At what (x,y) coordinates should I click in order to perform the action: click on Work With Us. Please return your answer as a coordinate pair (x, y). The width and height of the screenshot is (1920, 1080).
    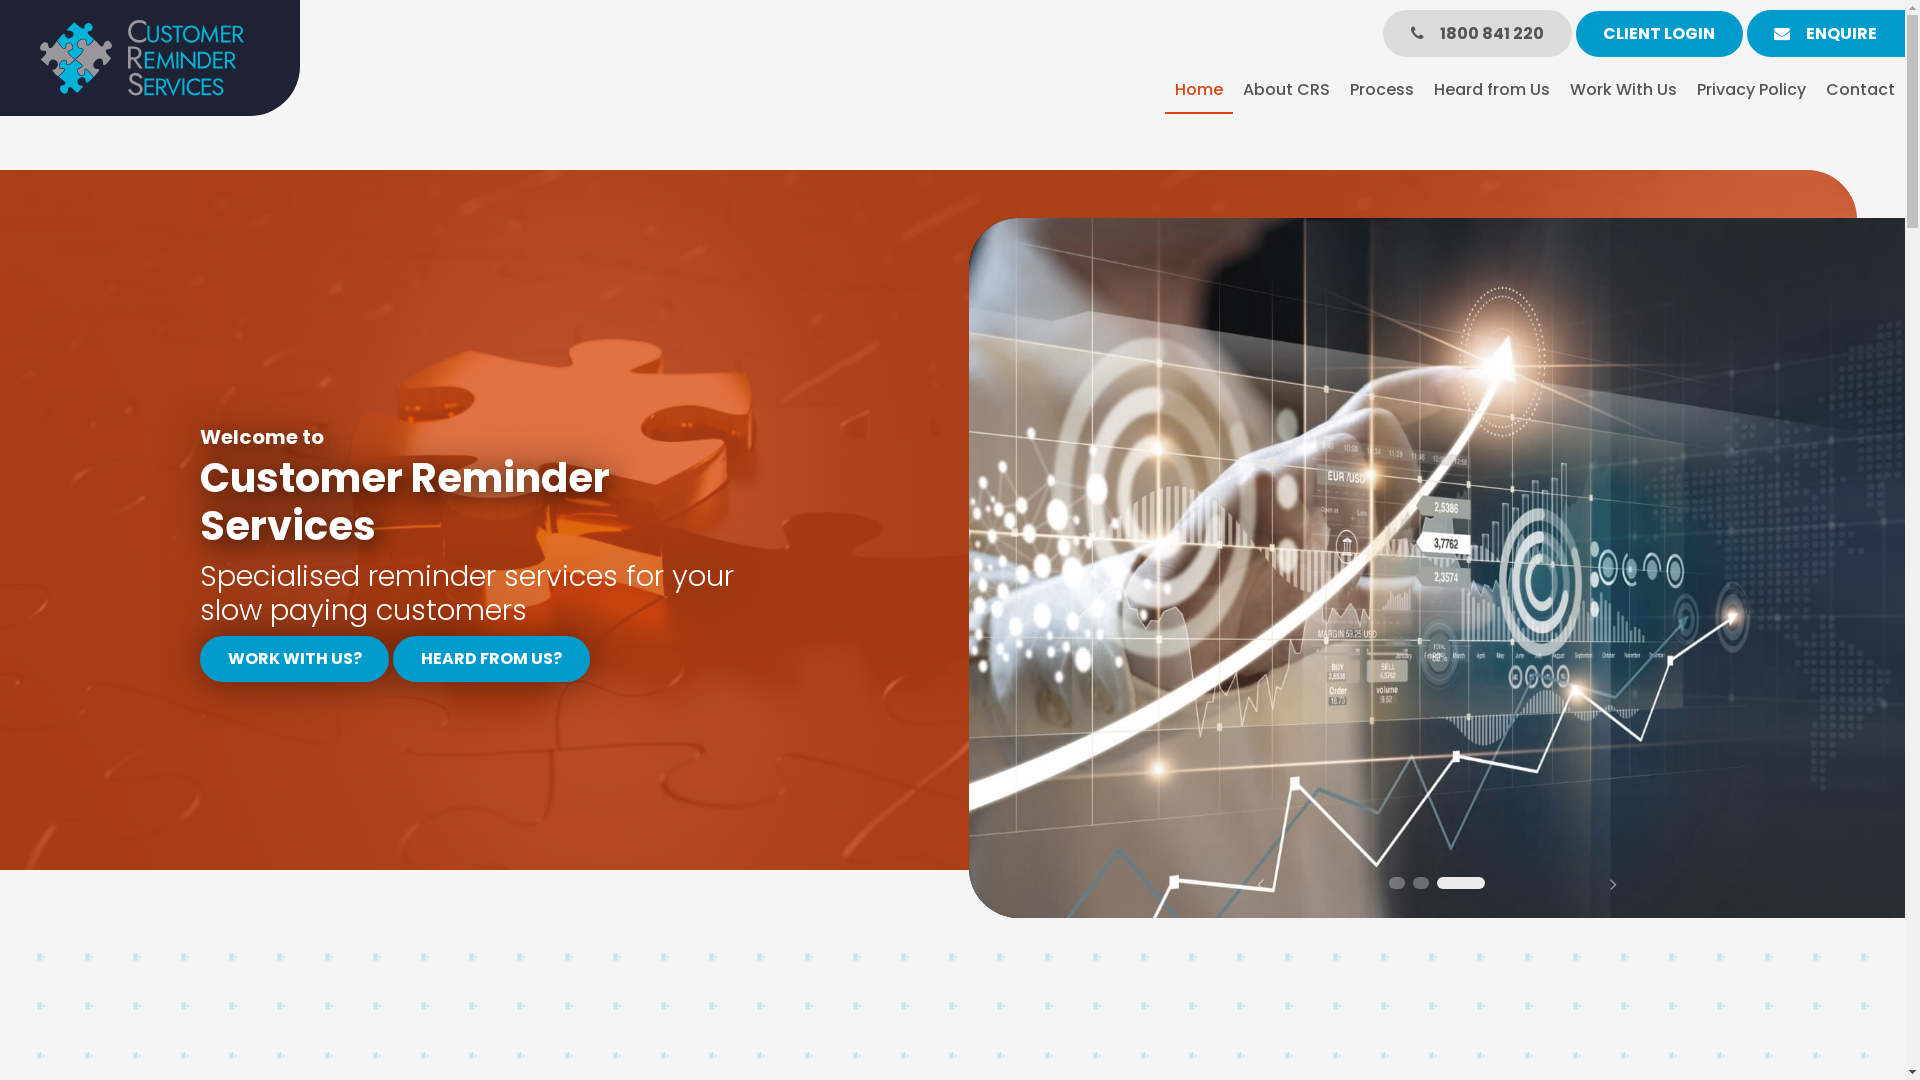
    Looking at the image, I should click on (1624, 91).